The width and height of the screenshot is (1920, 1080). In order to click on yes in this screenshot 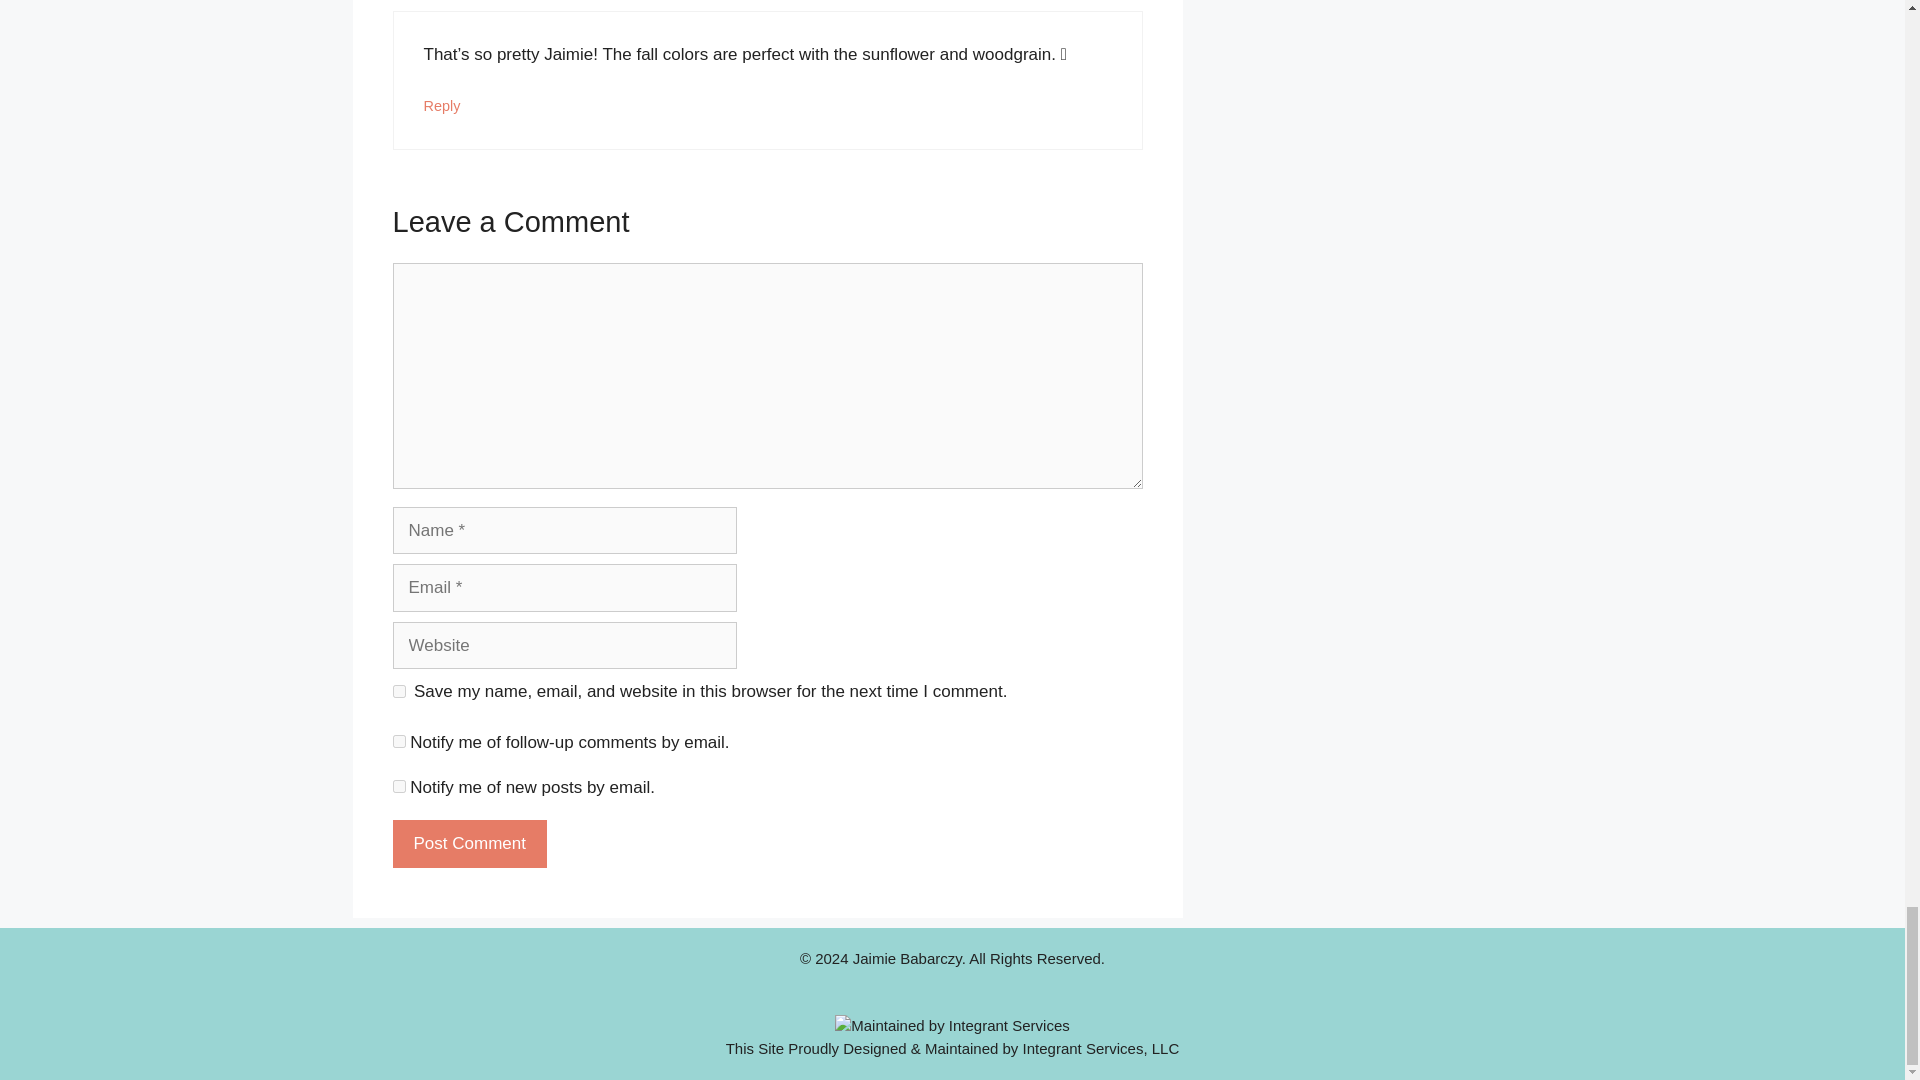, I will do `click(398, 690)`.